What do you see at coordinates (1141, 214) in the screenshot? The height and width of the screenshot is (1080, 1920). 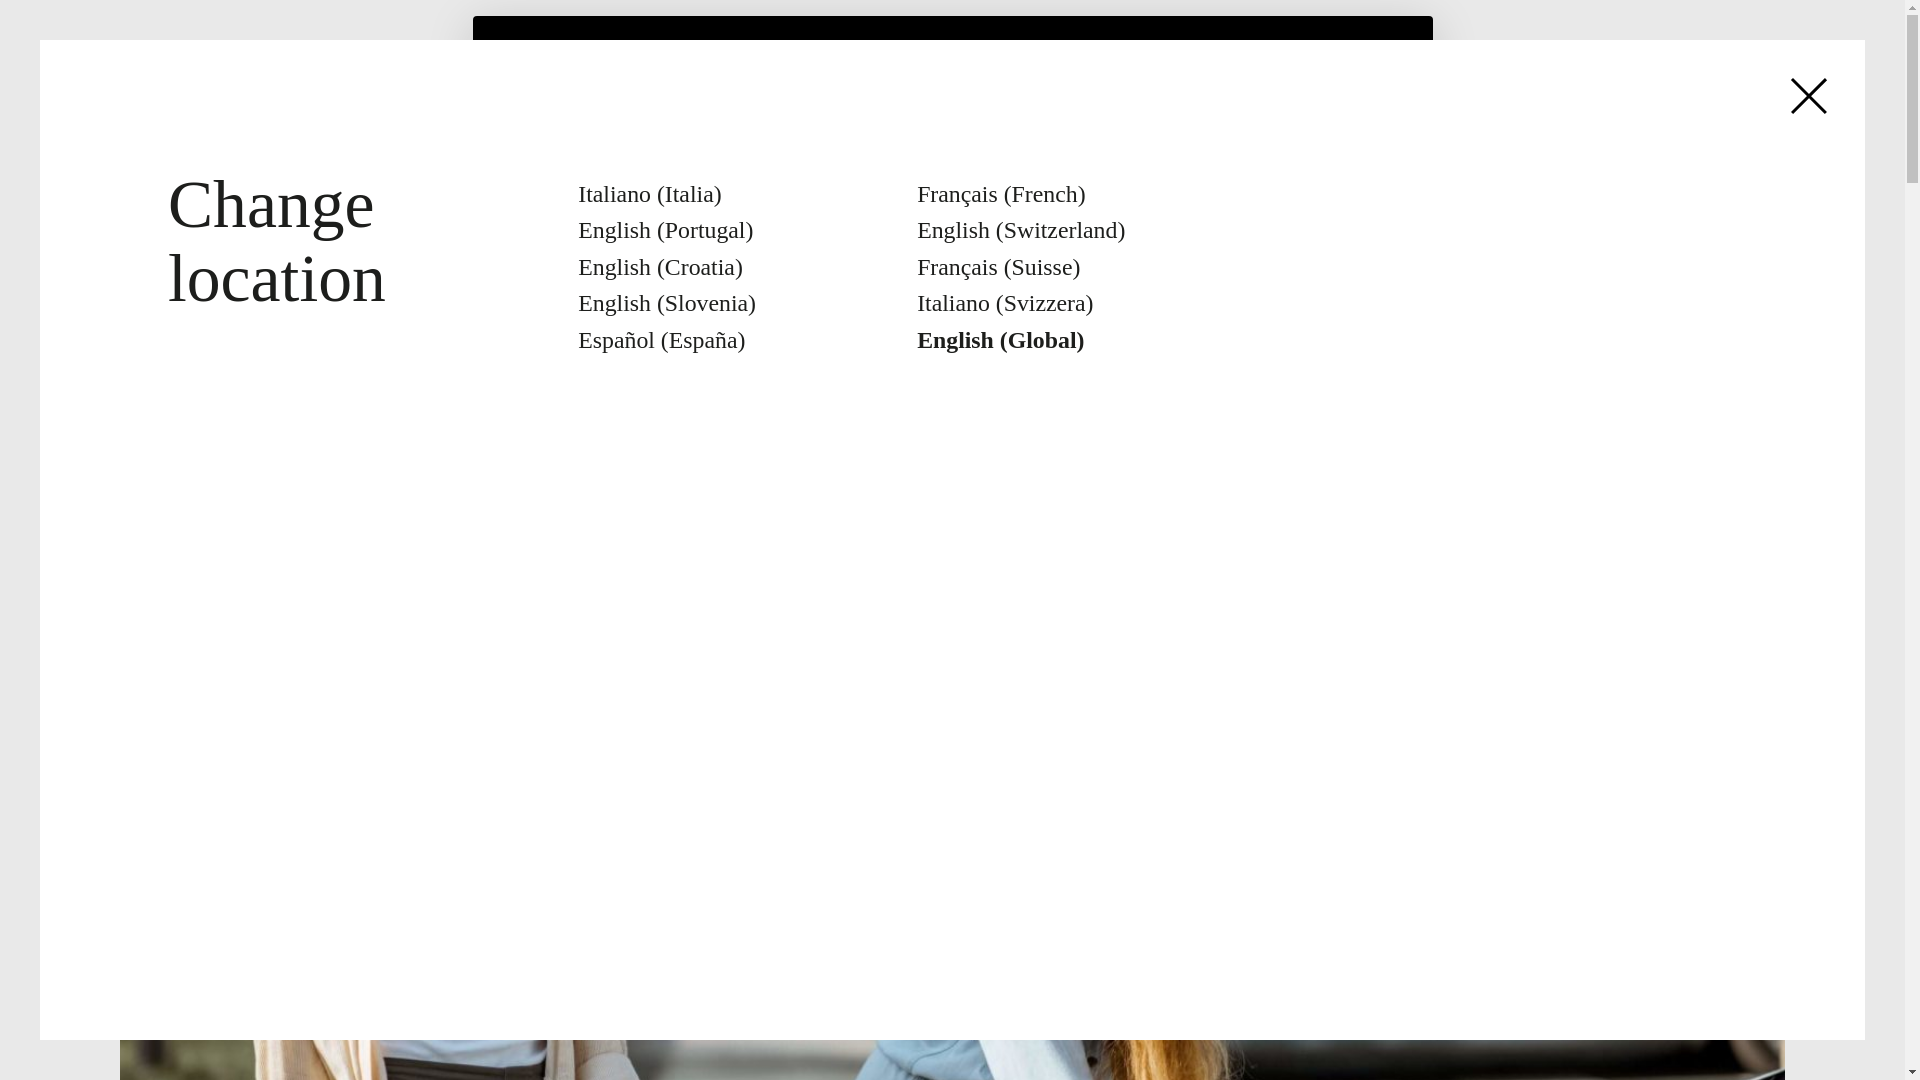 I see `false` at bounding box center [1141, 214].